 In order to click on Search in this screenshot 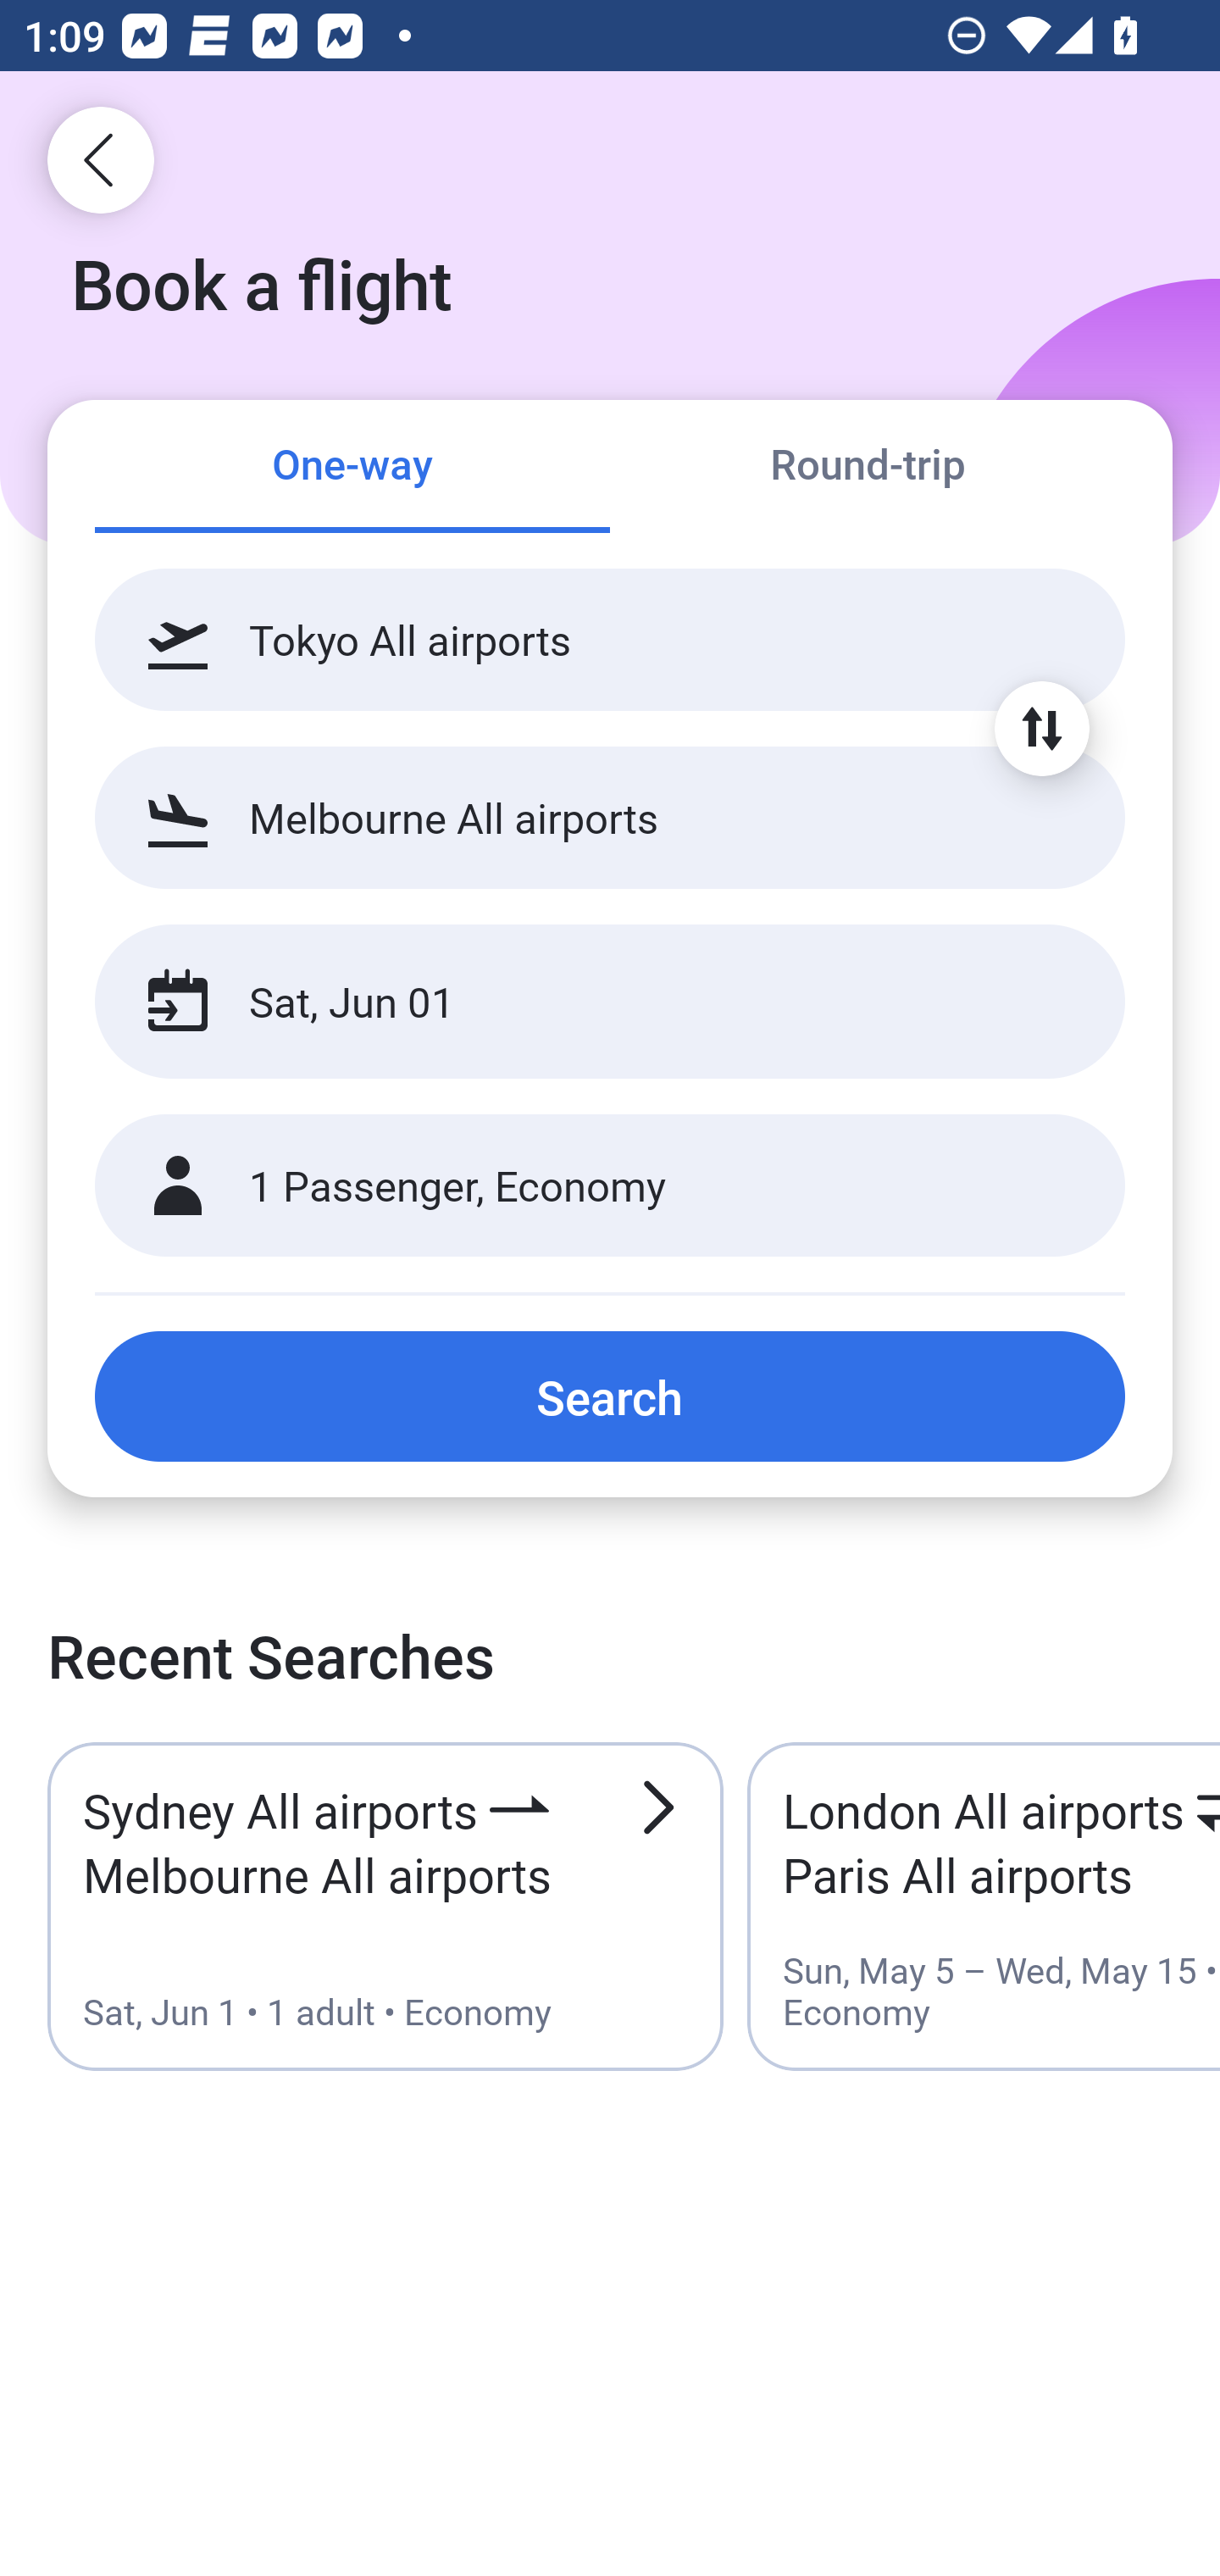, I will do `click(610, 1396)`.